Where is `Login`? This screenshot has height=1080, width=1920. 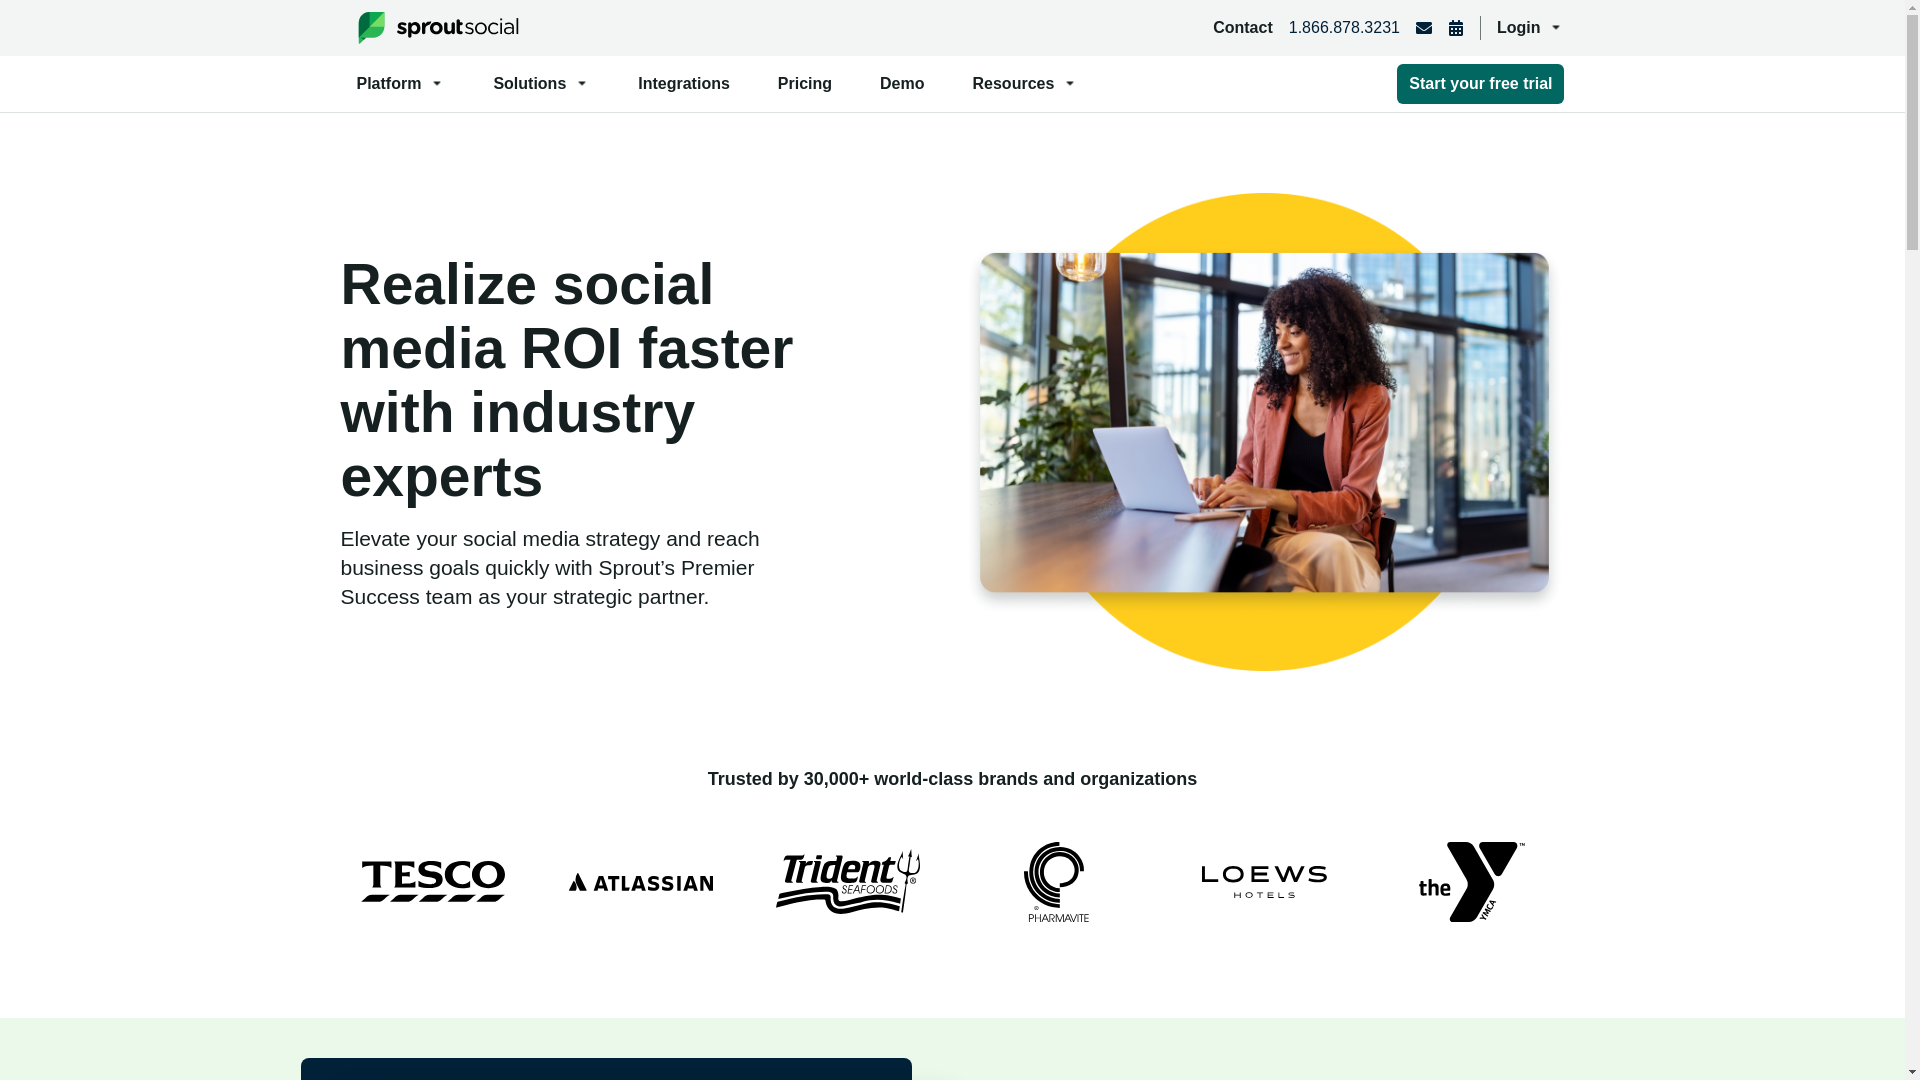 Login is located at coordinates (1530, 28).